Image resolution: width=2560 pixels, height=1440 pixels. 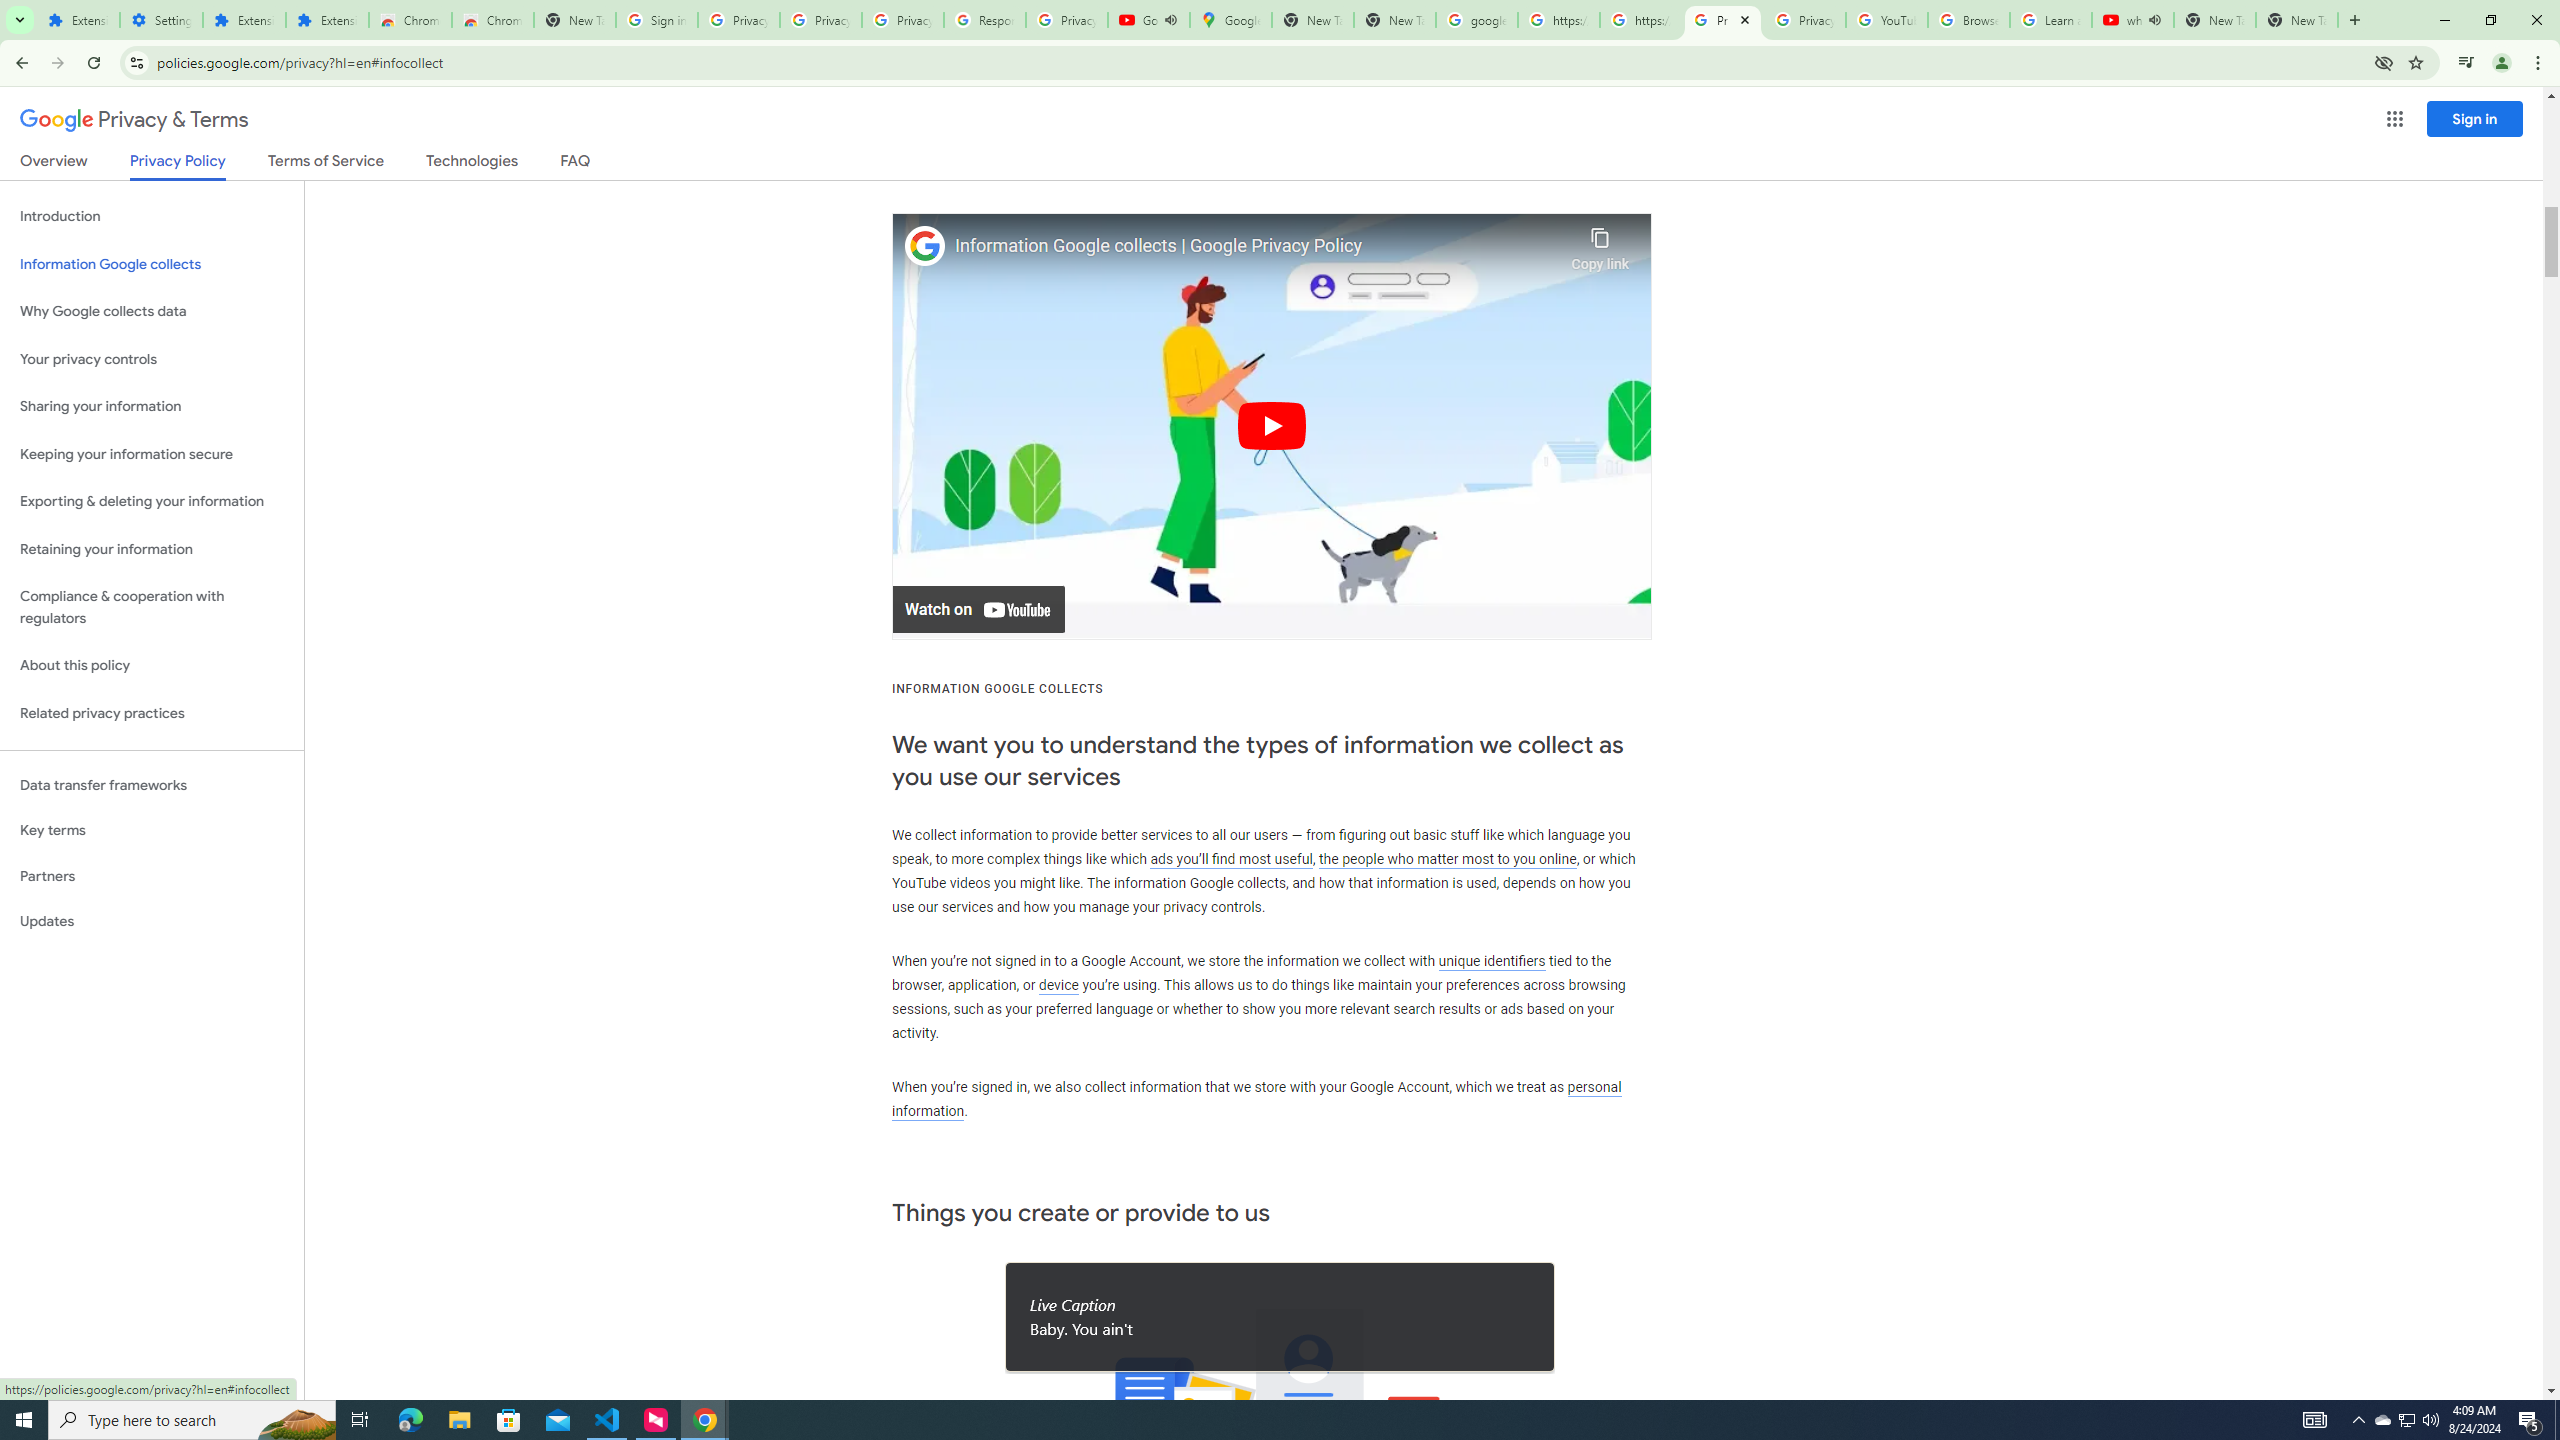 What do you see at coordinates (1272, 426) in the screenshot?
I see `Play` at bounding box center [1272, 426].